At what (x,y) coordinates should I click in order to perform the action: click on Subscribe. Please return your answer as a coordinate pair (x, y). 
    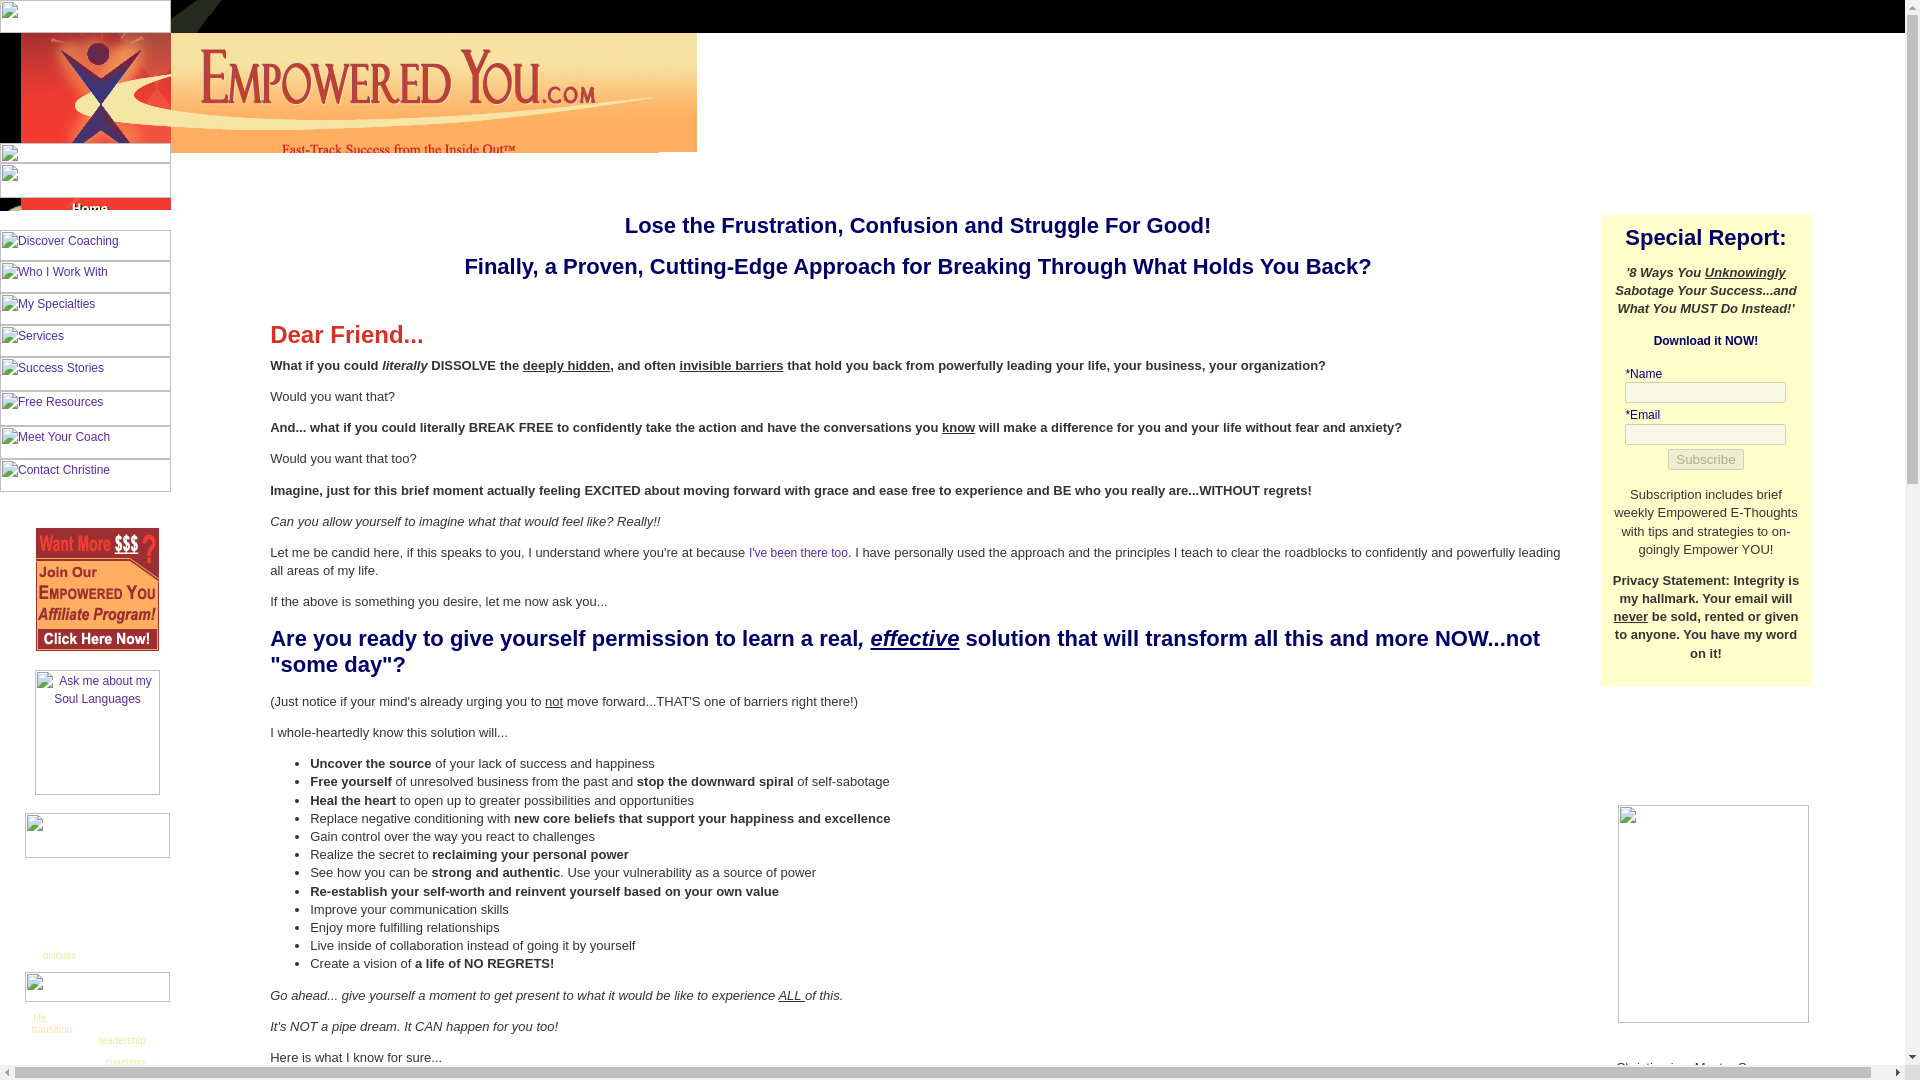
    Looking at the image, I should click on (1706, 459).